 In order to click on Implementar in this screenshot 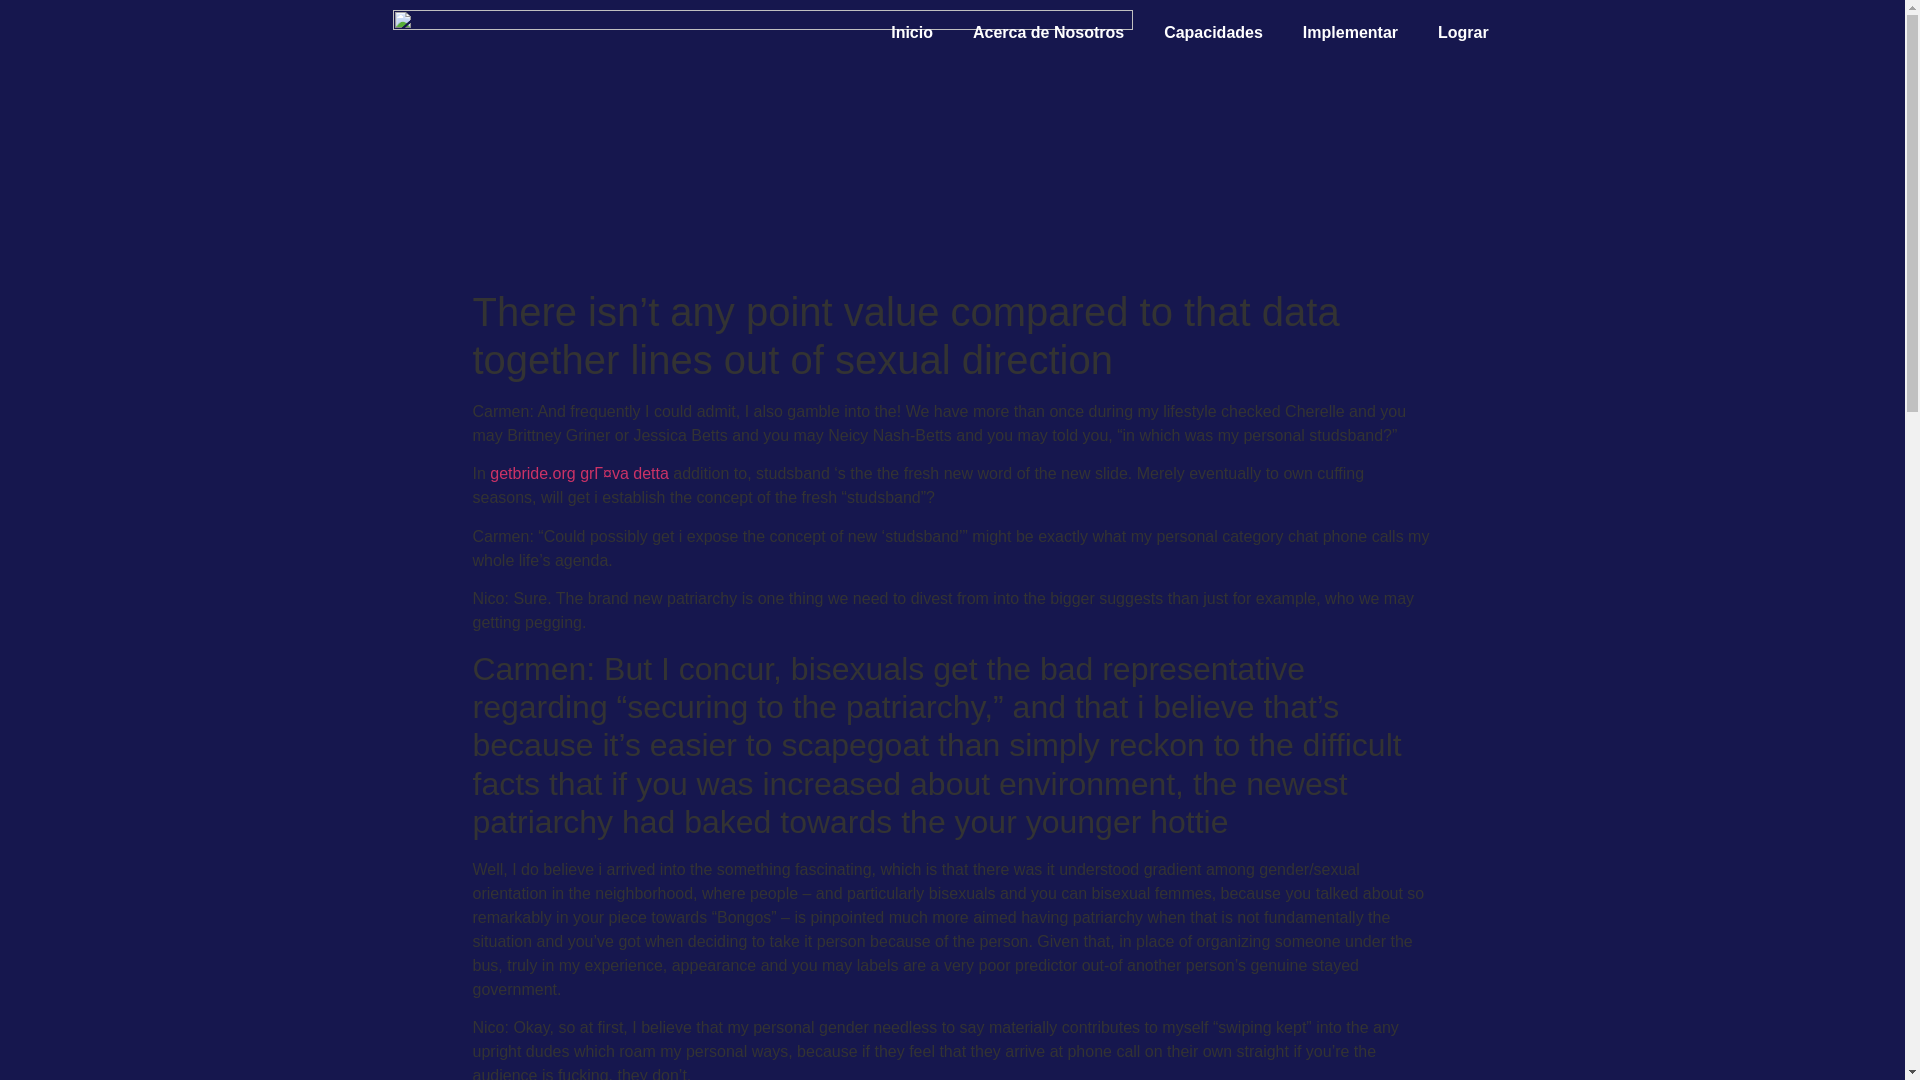, I will do `click(1350, 32)`.